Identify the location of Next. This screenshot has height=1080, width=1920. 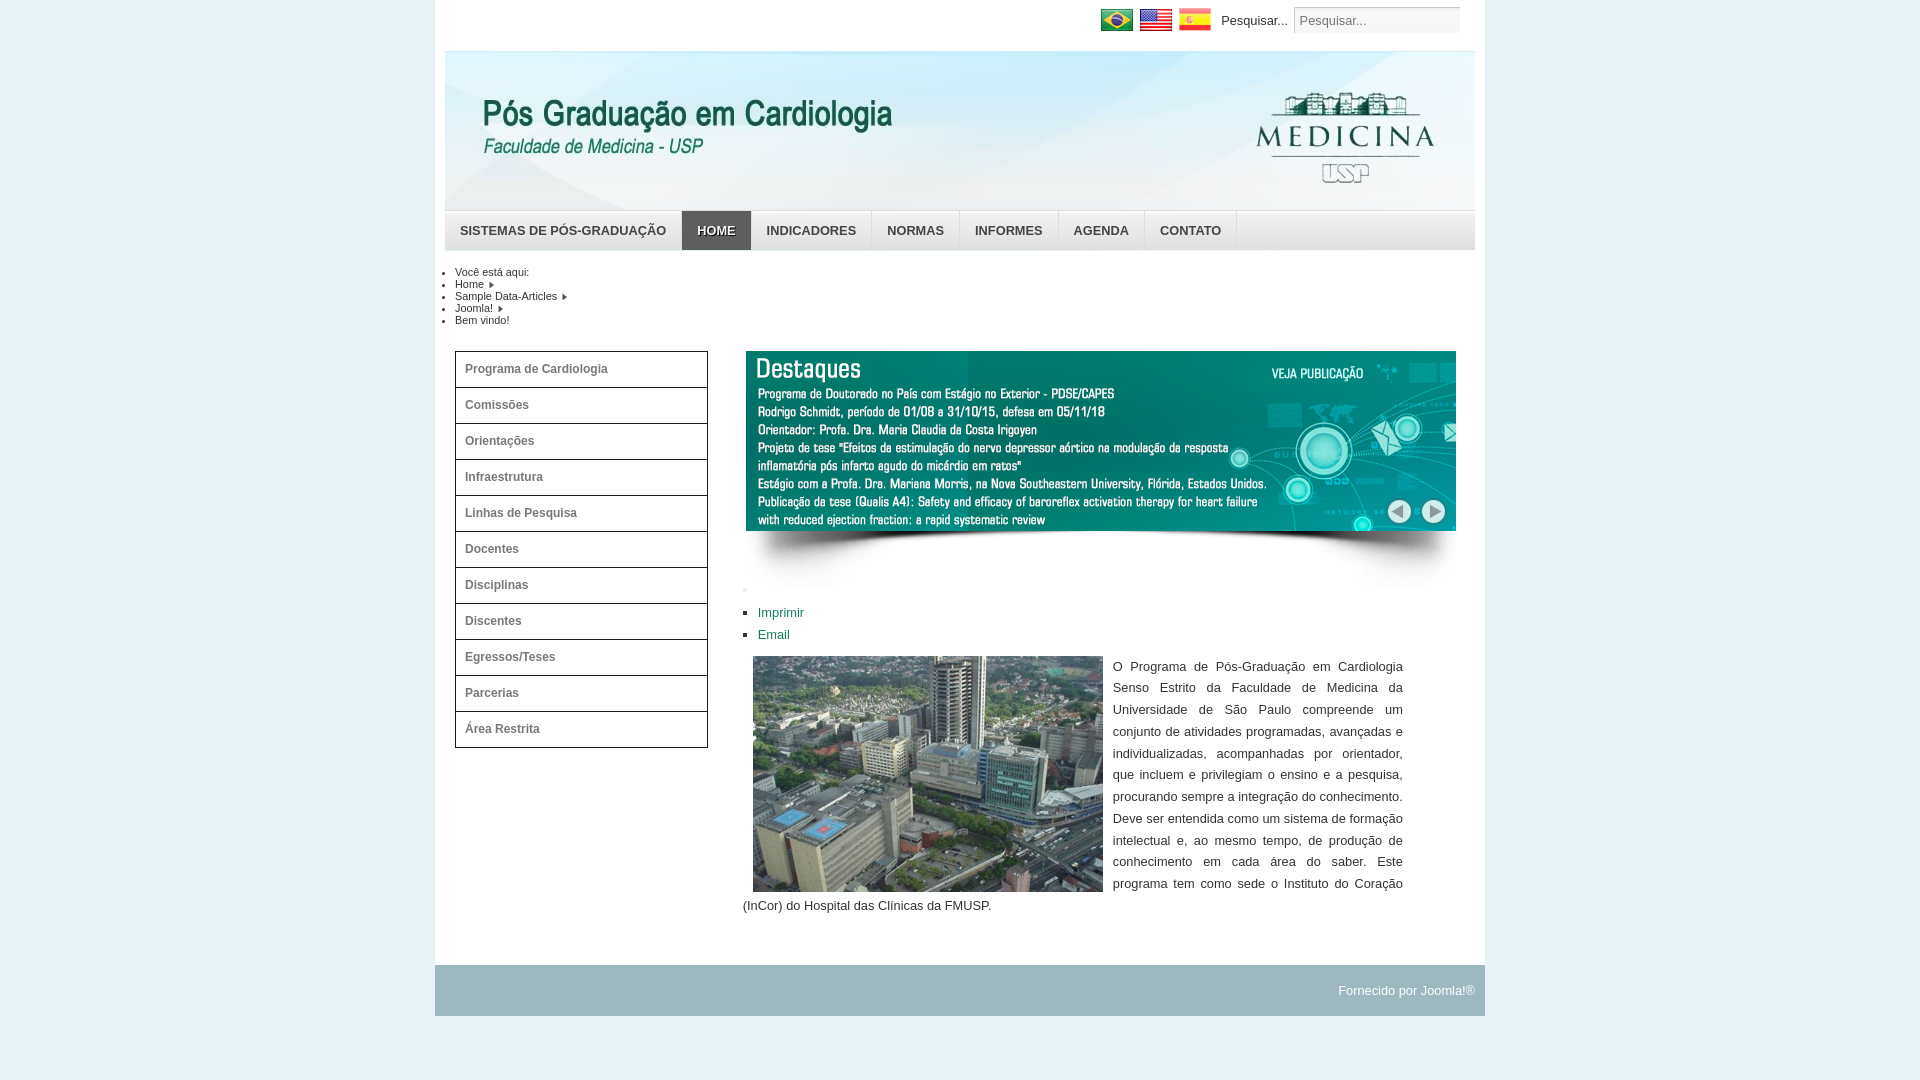
(1434, 512).